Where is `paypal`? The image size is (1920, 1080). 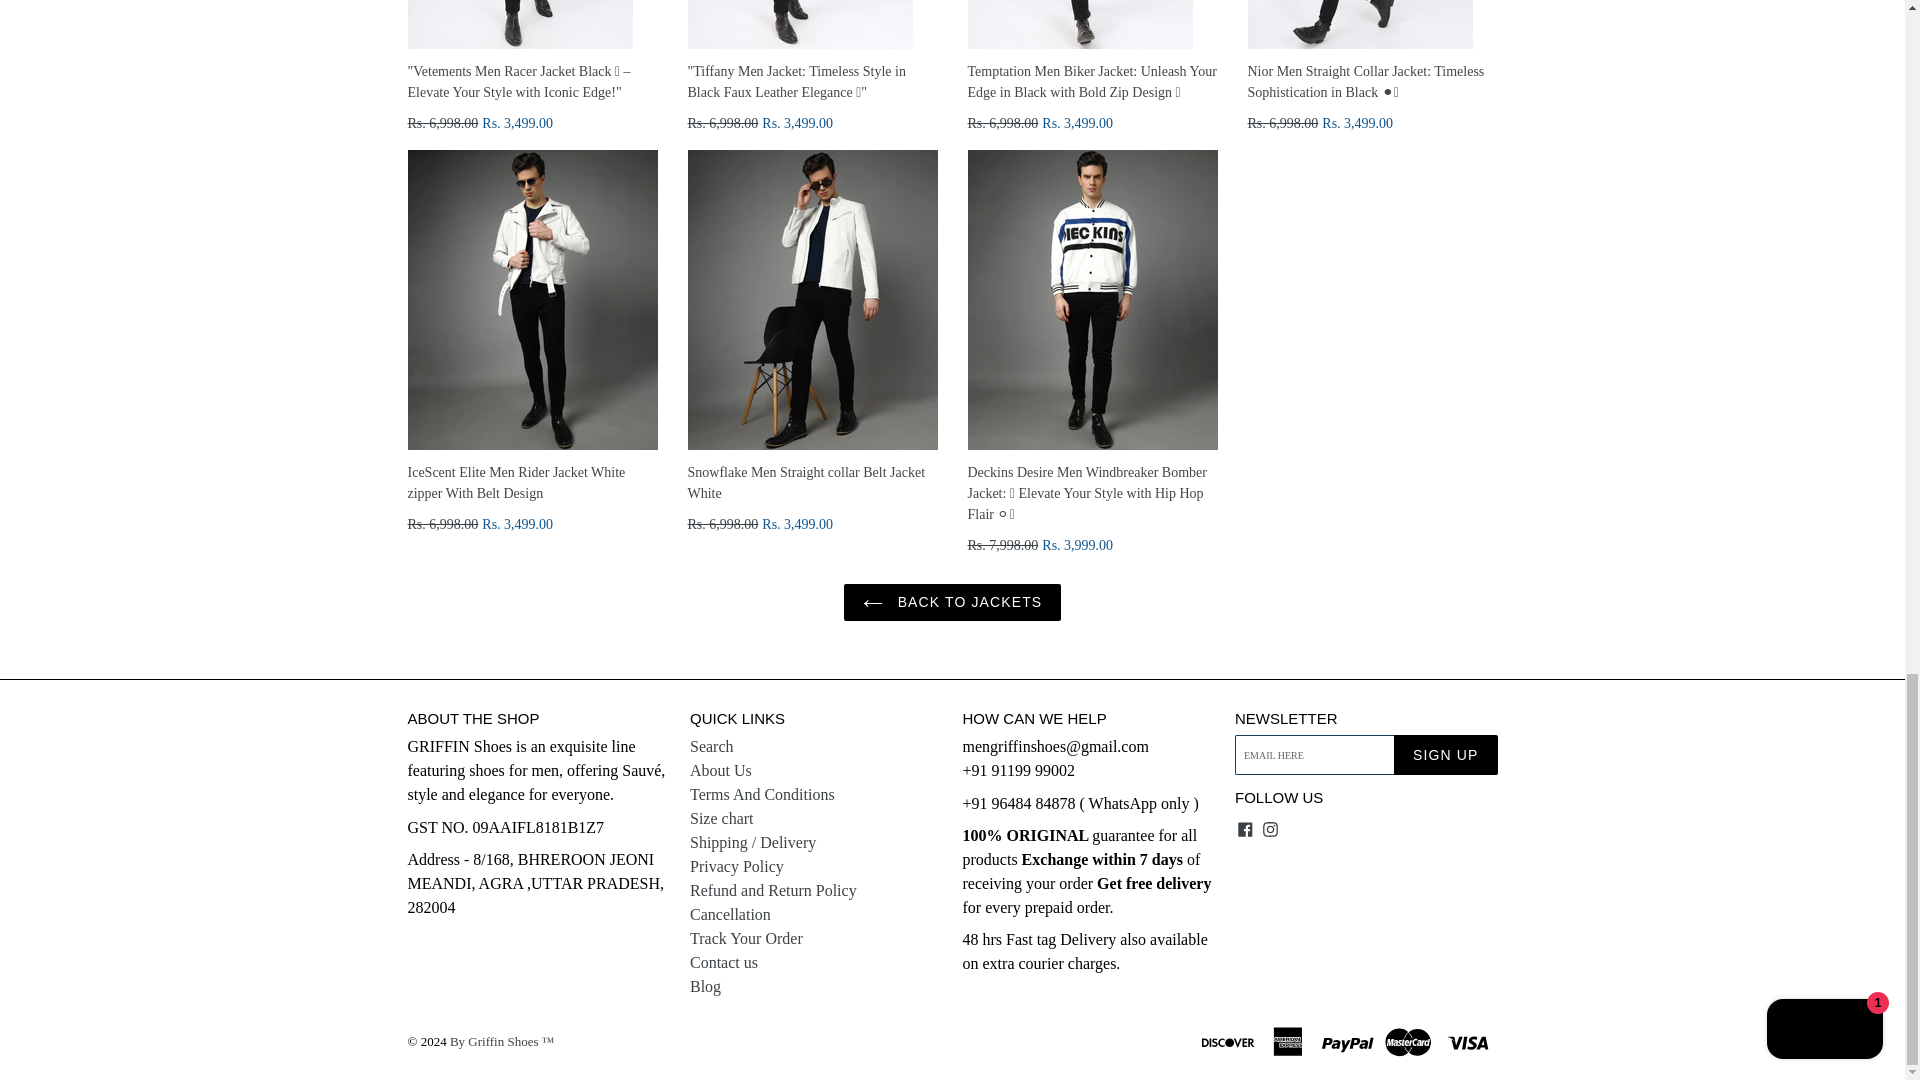 paypal is located at coordinates (1350, 1040).